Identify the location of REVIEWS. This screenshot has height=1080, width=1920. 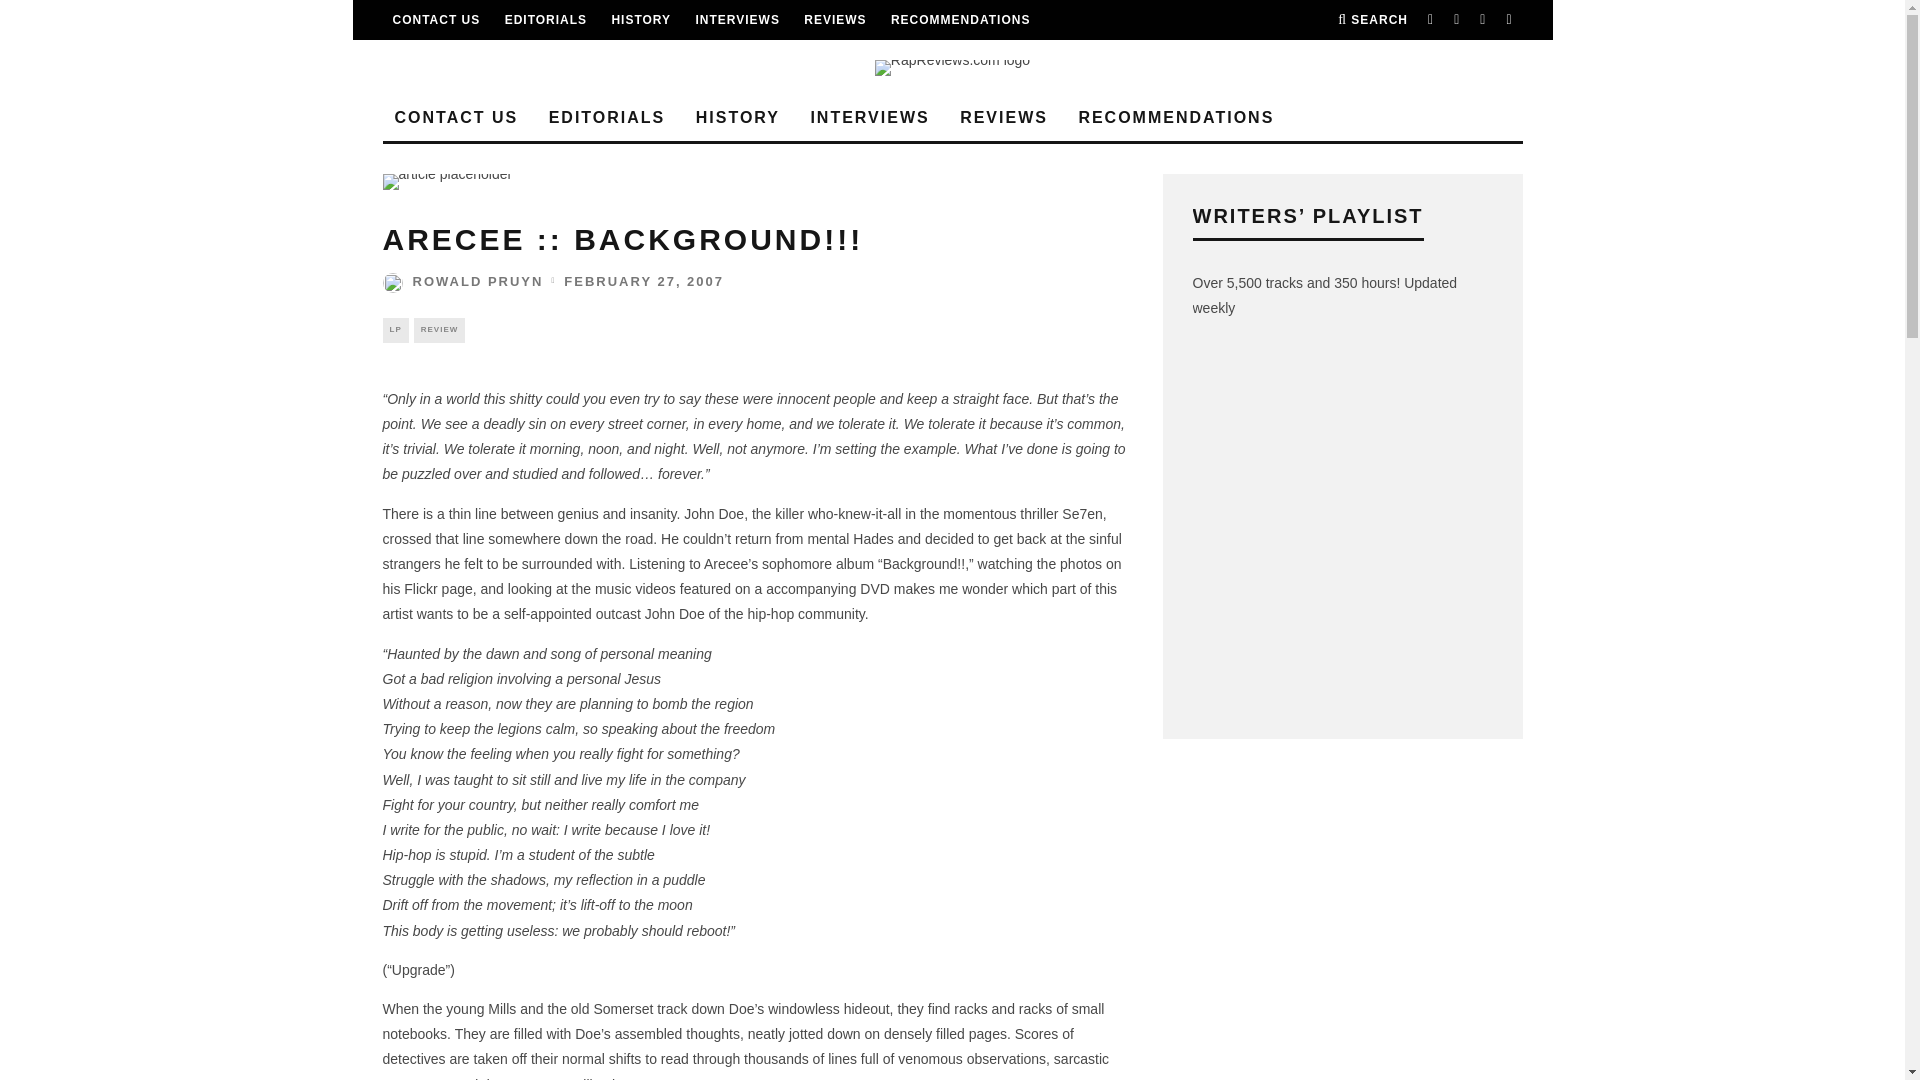
(834, 20).